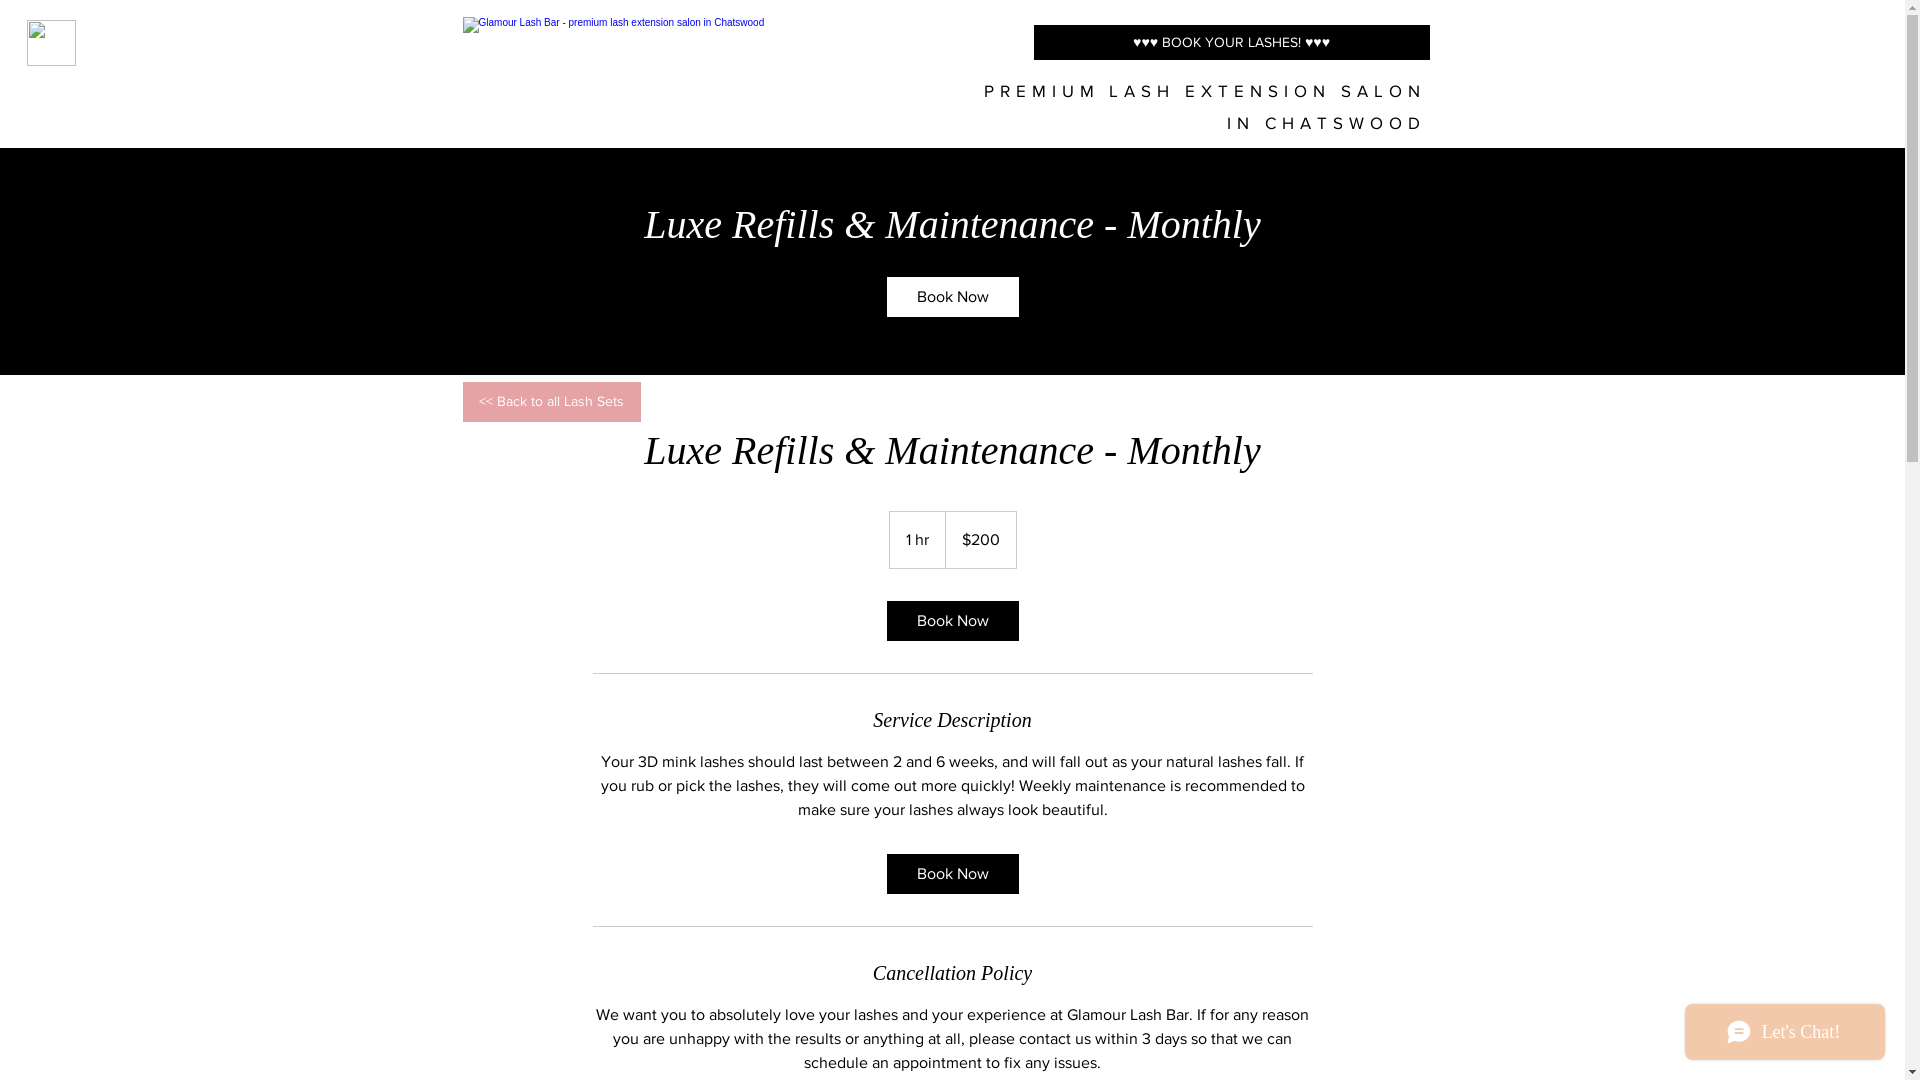 The height and width of the screenshot is (1080, 1920). I want to click on << Back to all Lash Sets, so click(551, 402).